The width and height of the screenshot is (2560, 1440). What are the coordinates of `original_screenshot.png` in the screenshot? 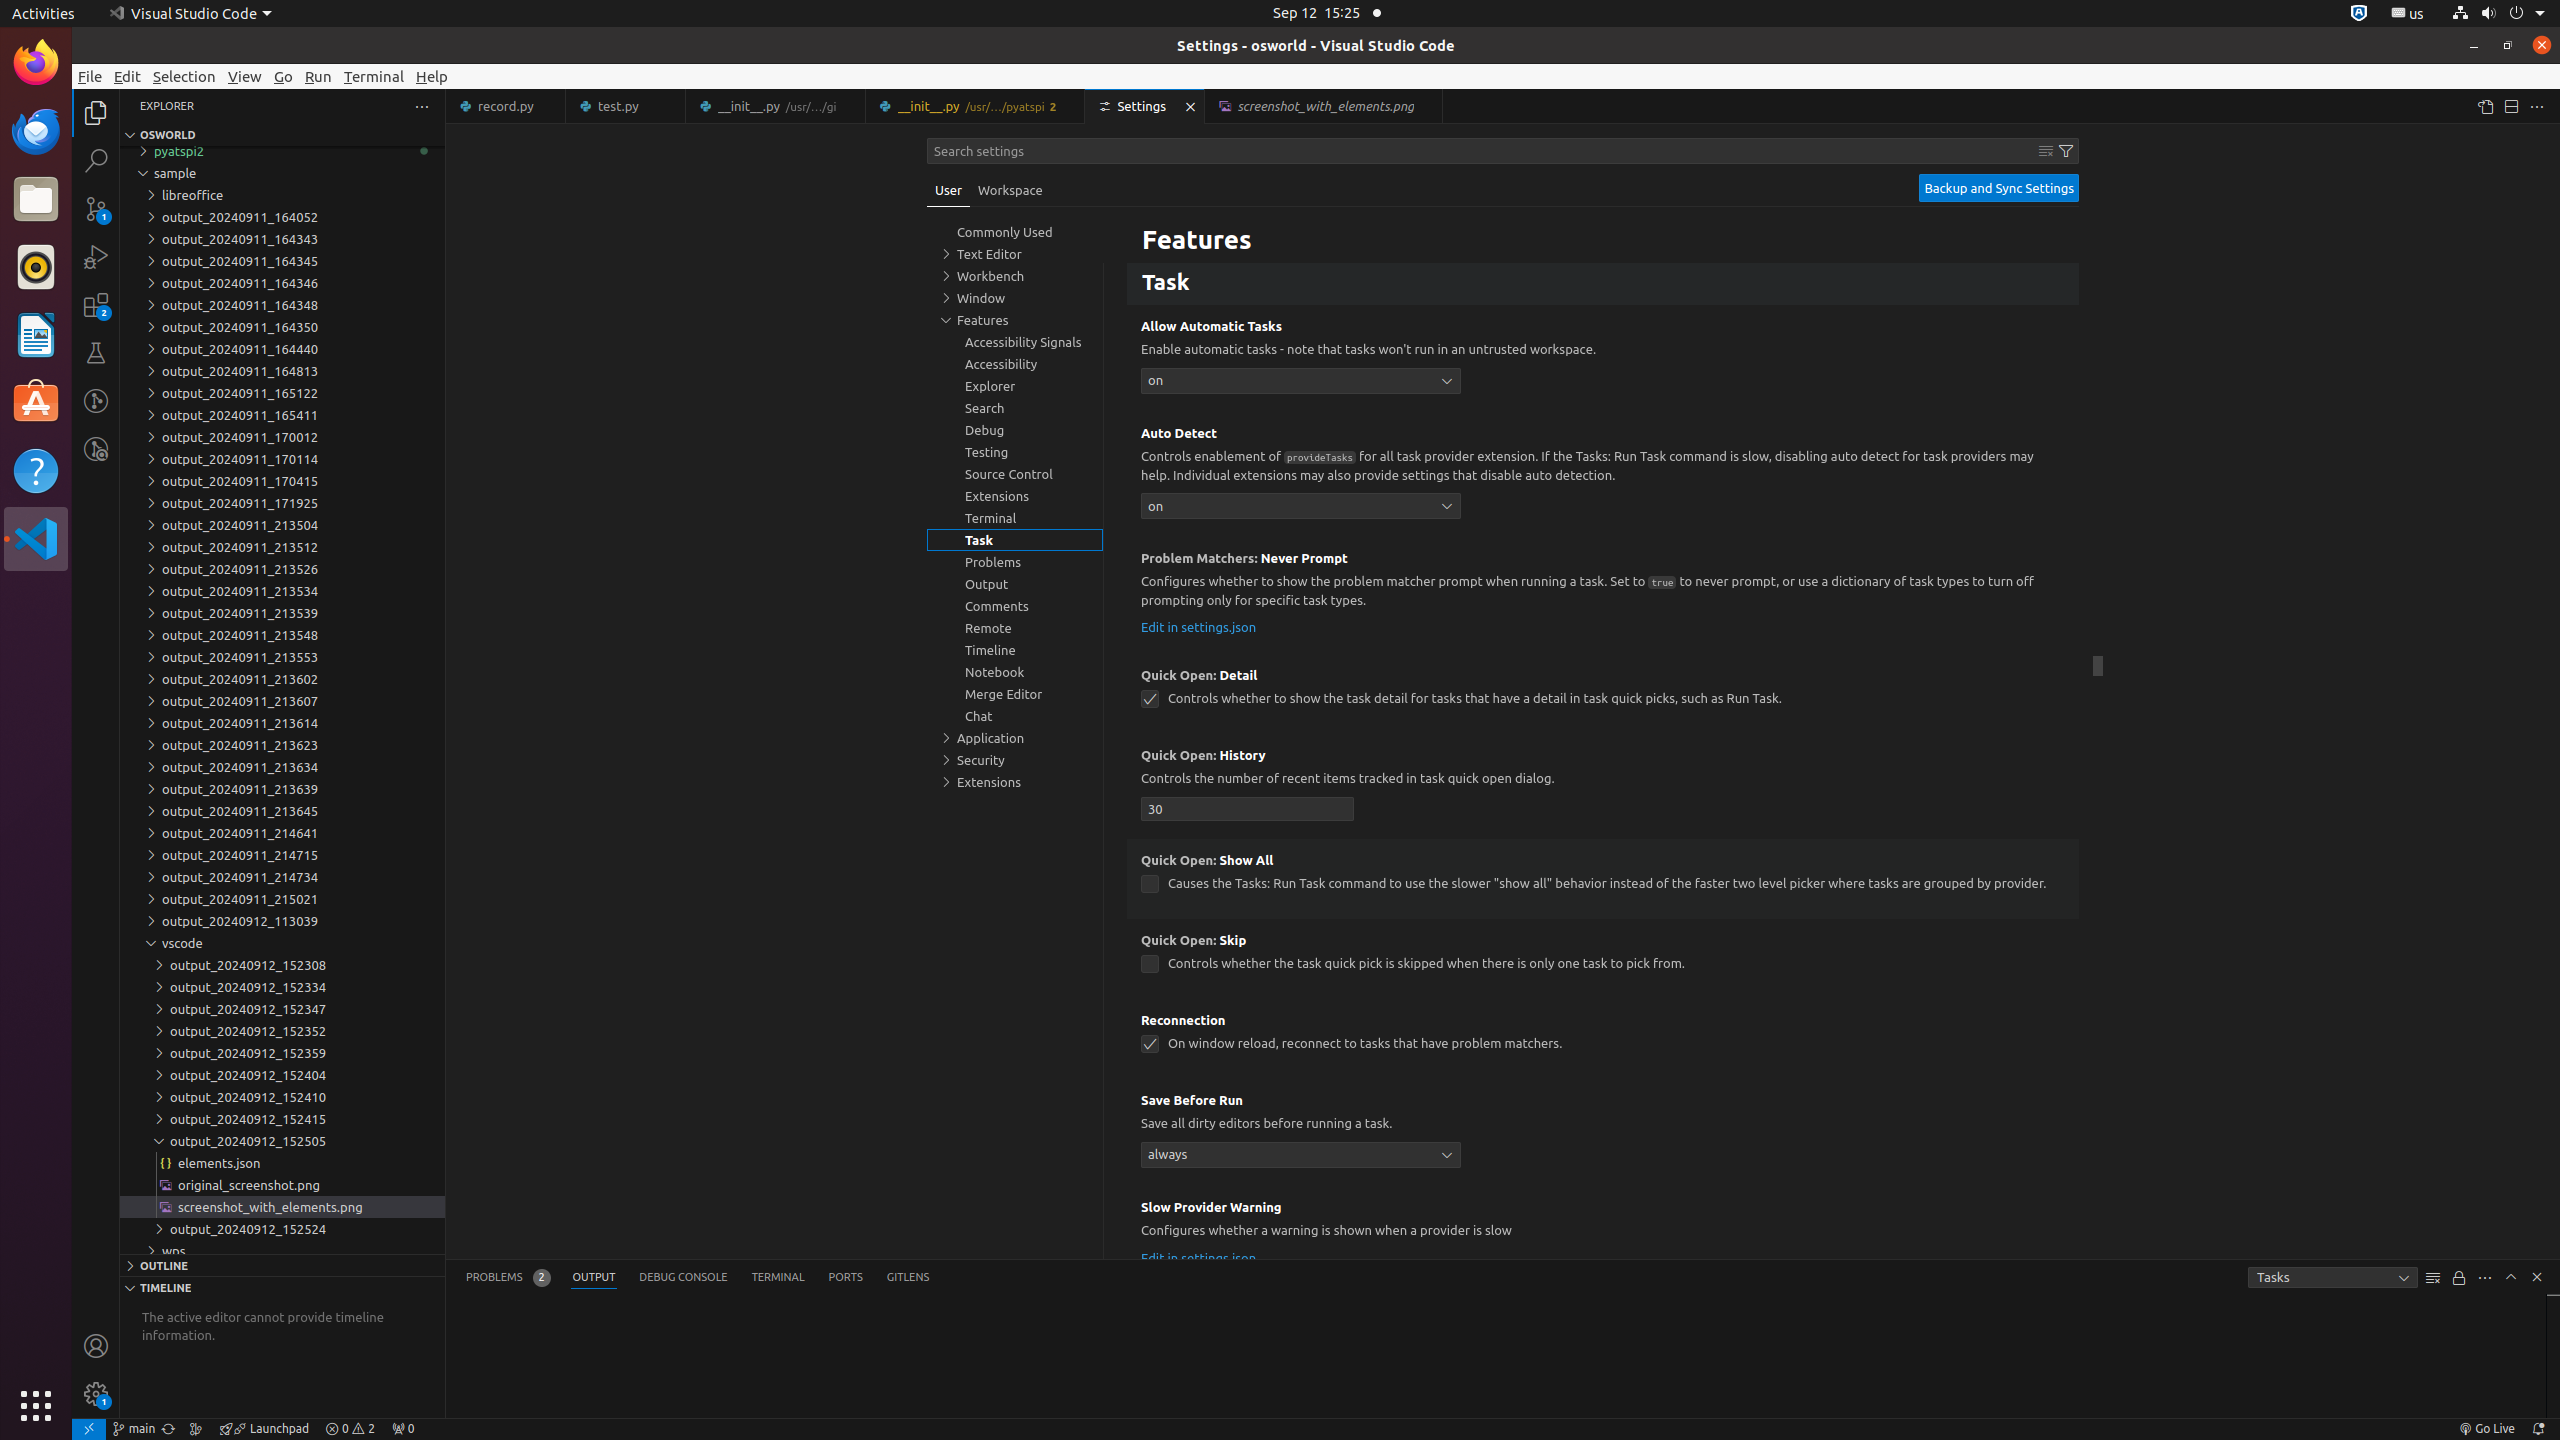 It's located at (282, 1185).